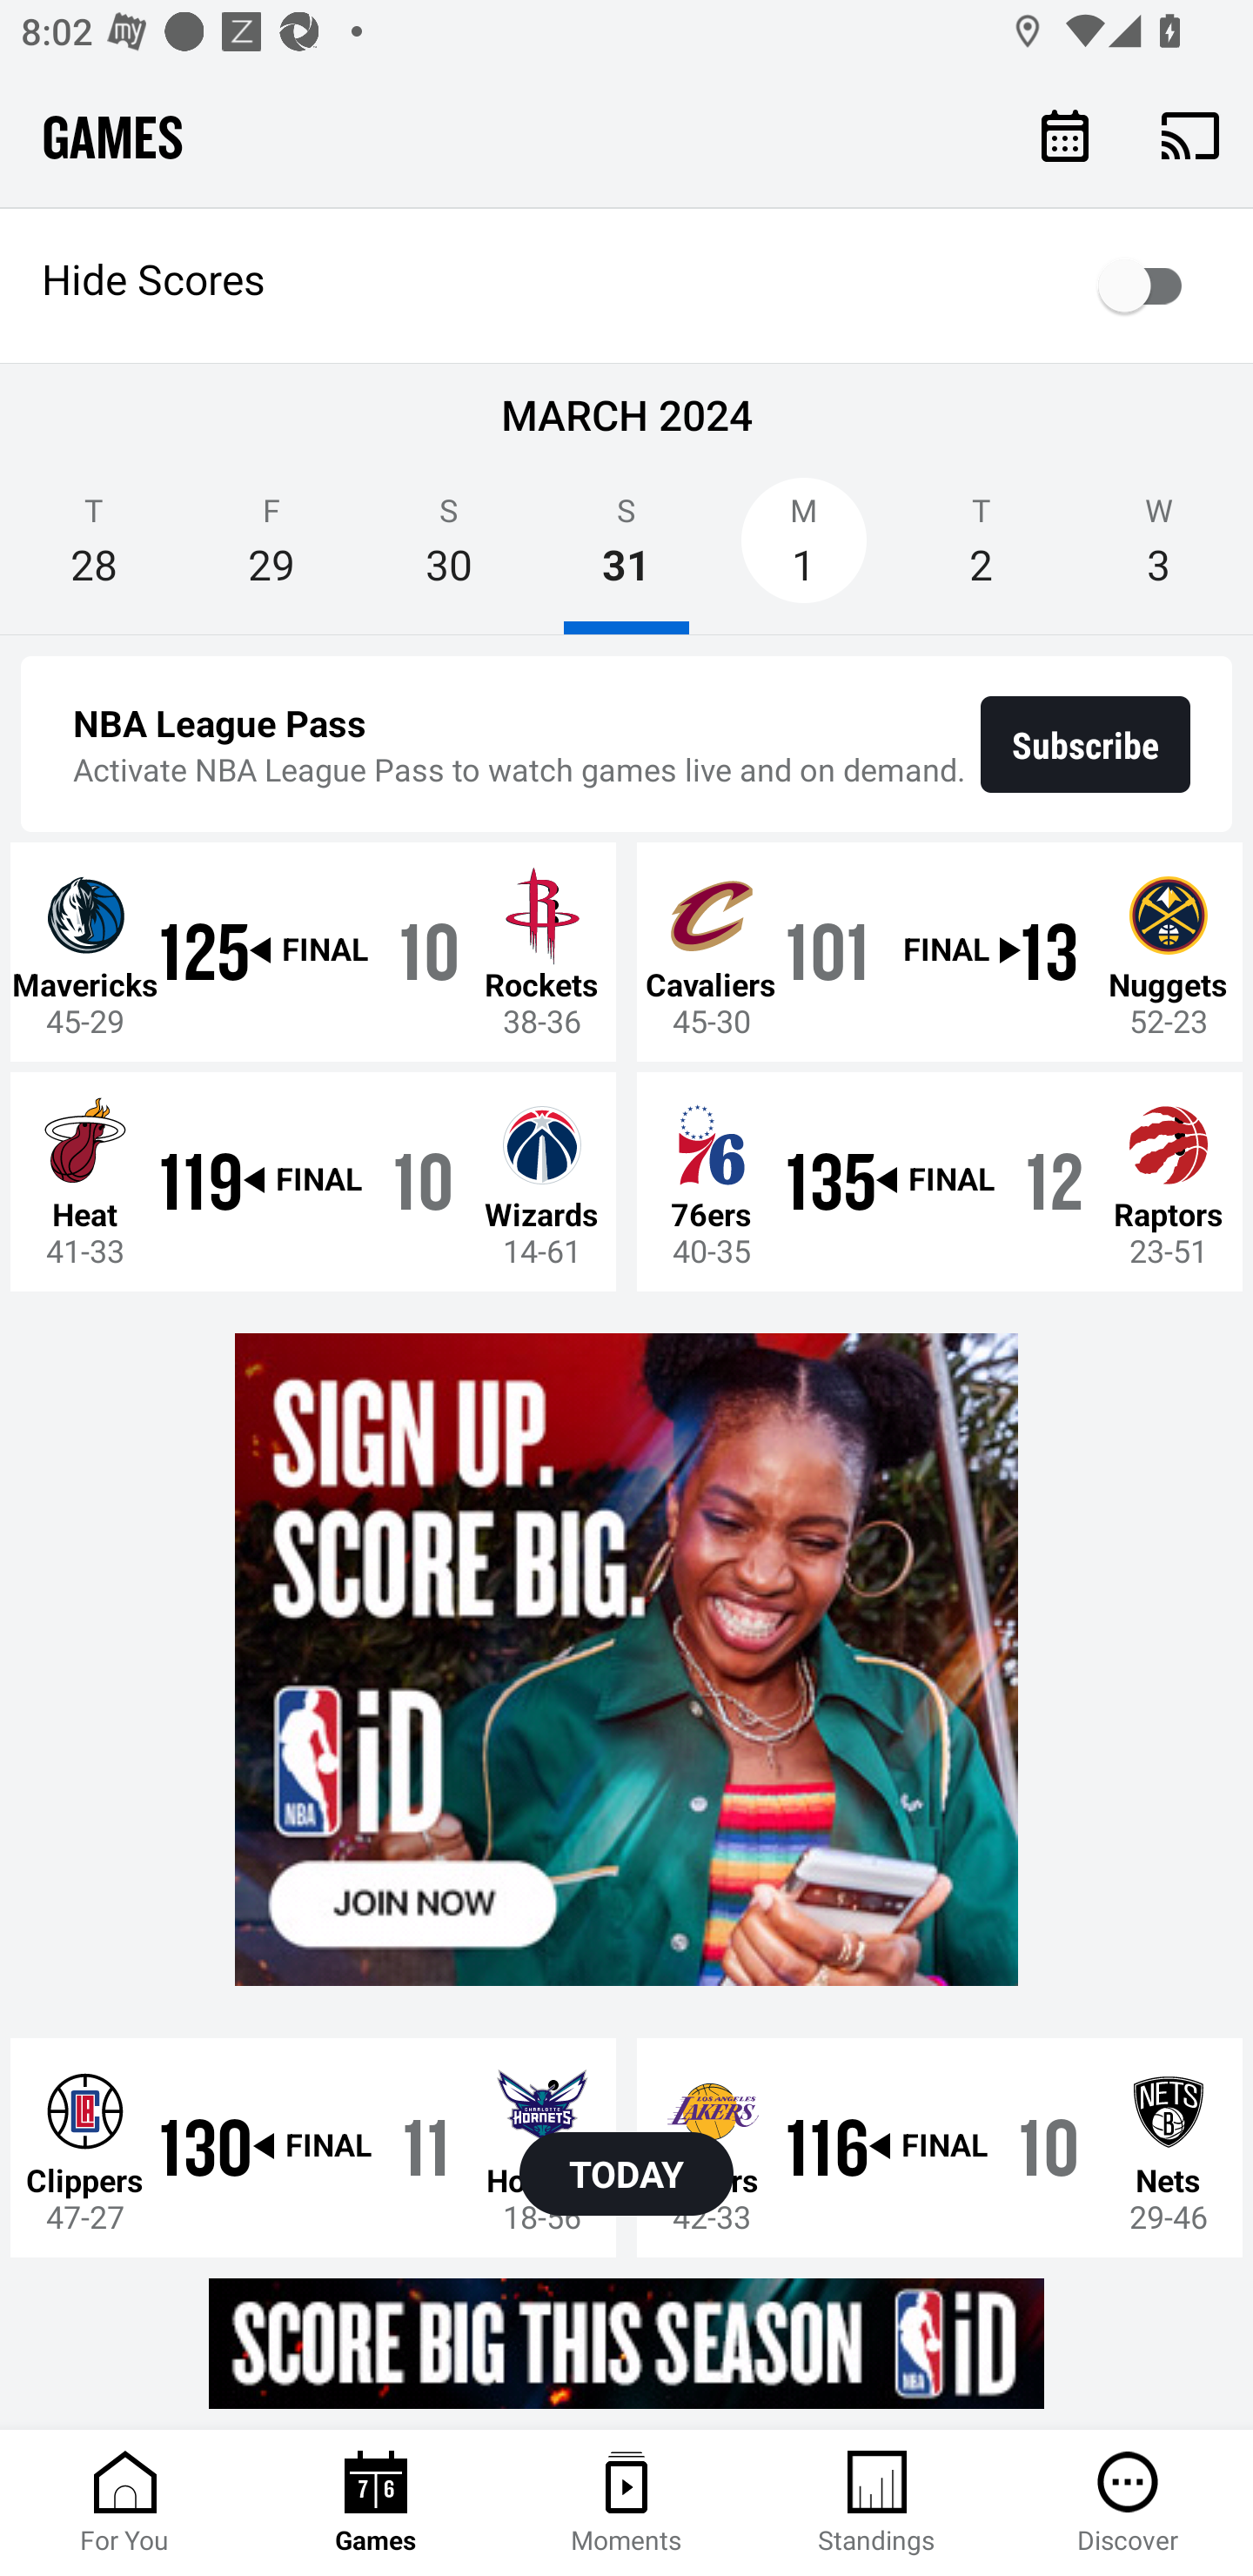  Describe the element at coordinates (626, 2503) in the screenshot. I see `Moments` at that location.